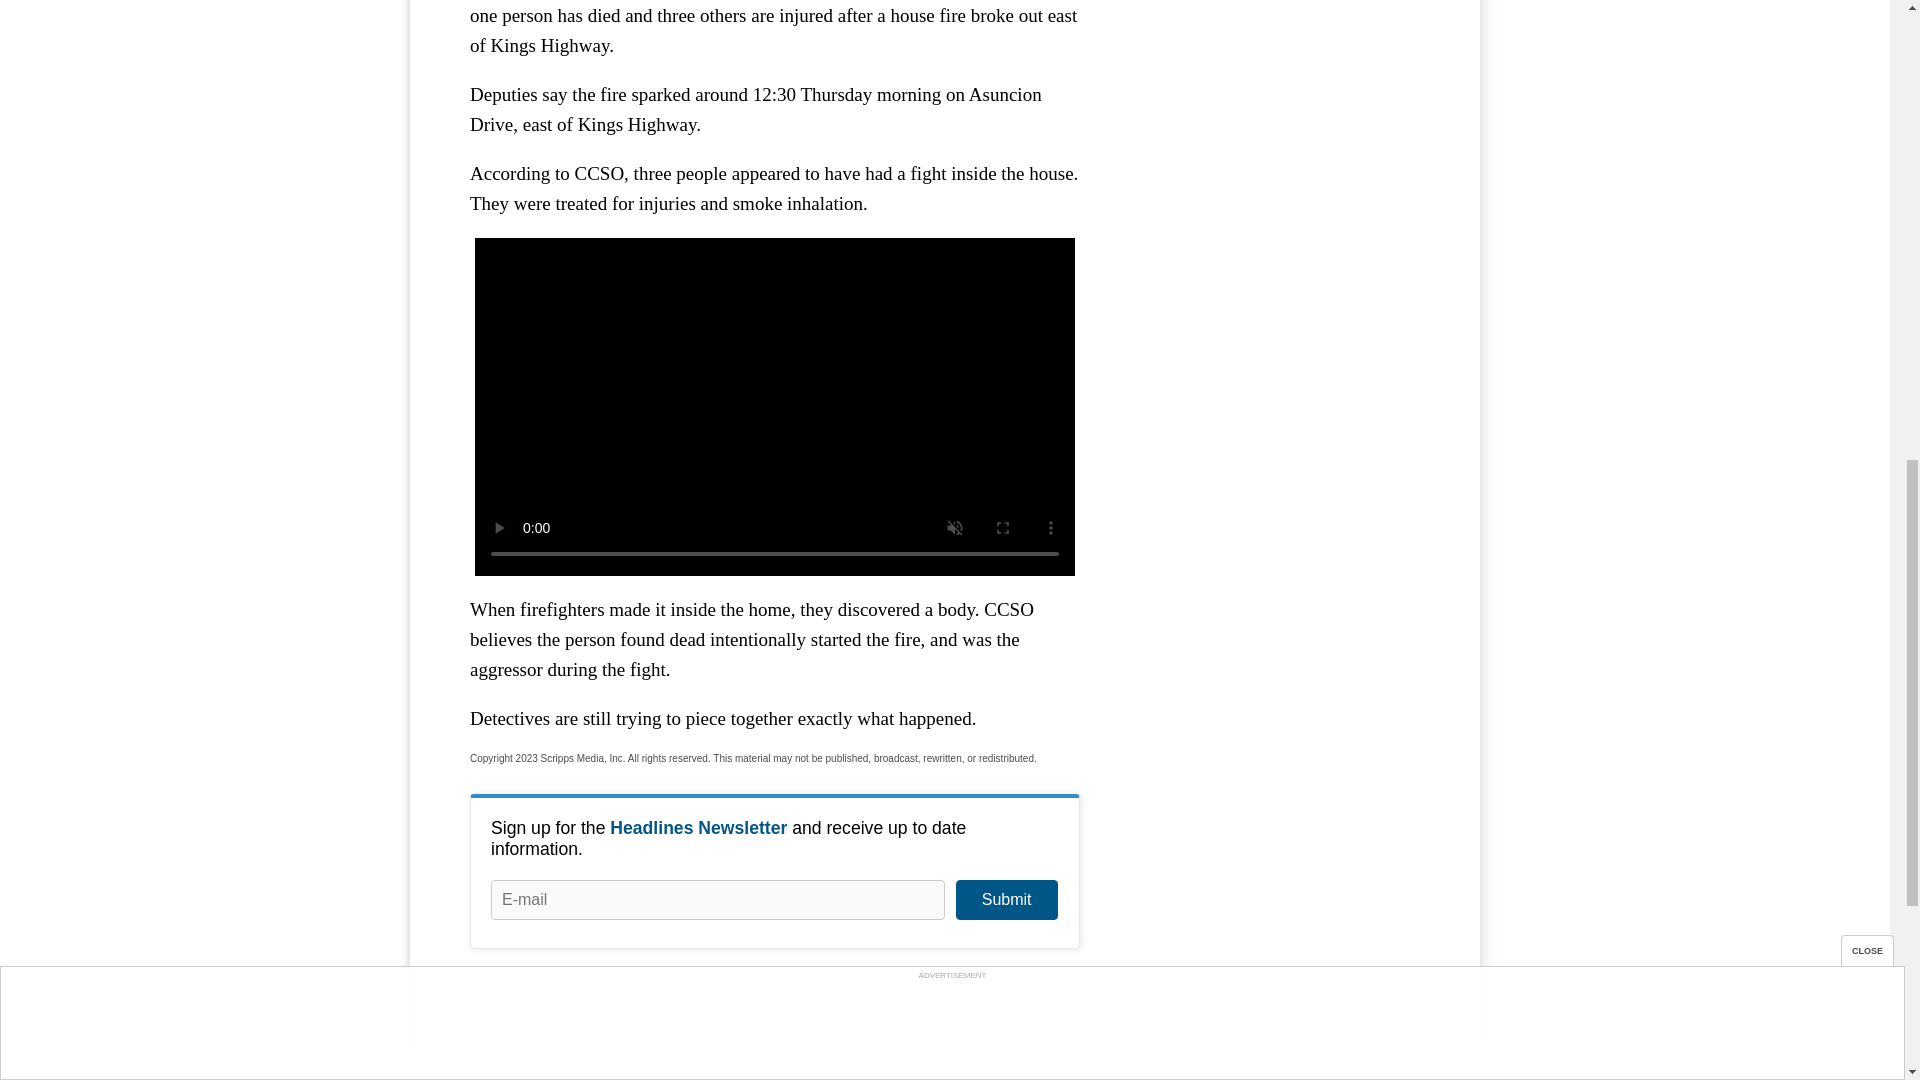  What do you see at coordinates (1270, 85) in the screenshot?
I see `3rd party ad content` at bounding box center [1270, 85].